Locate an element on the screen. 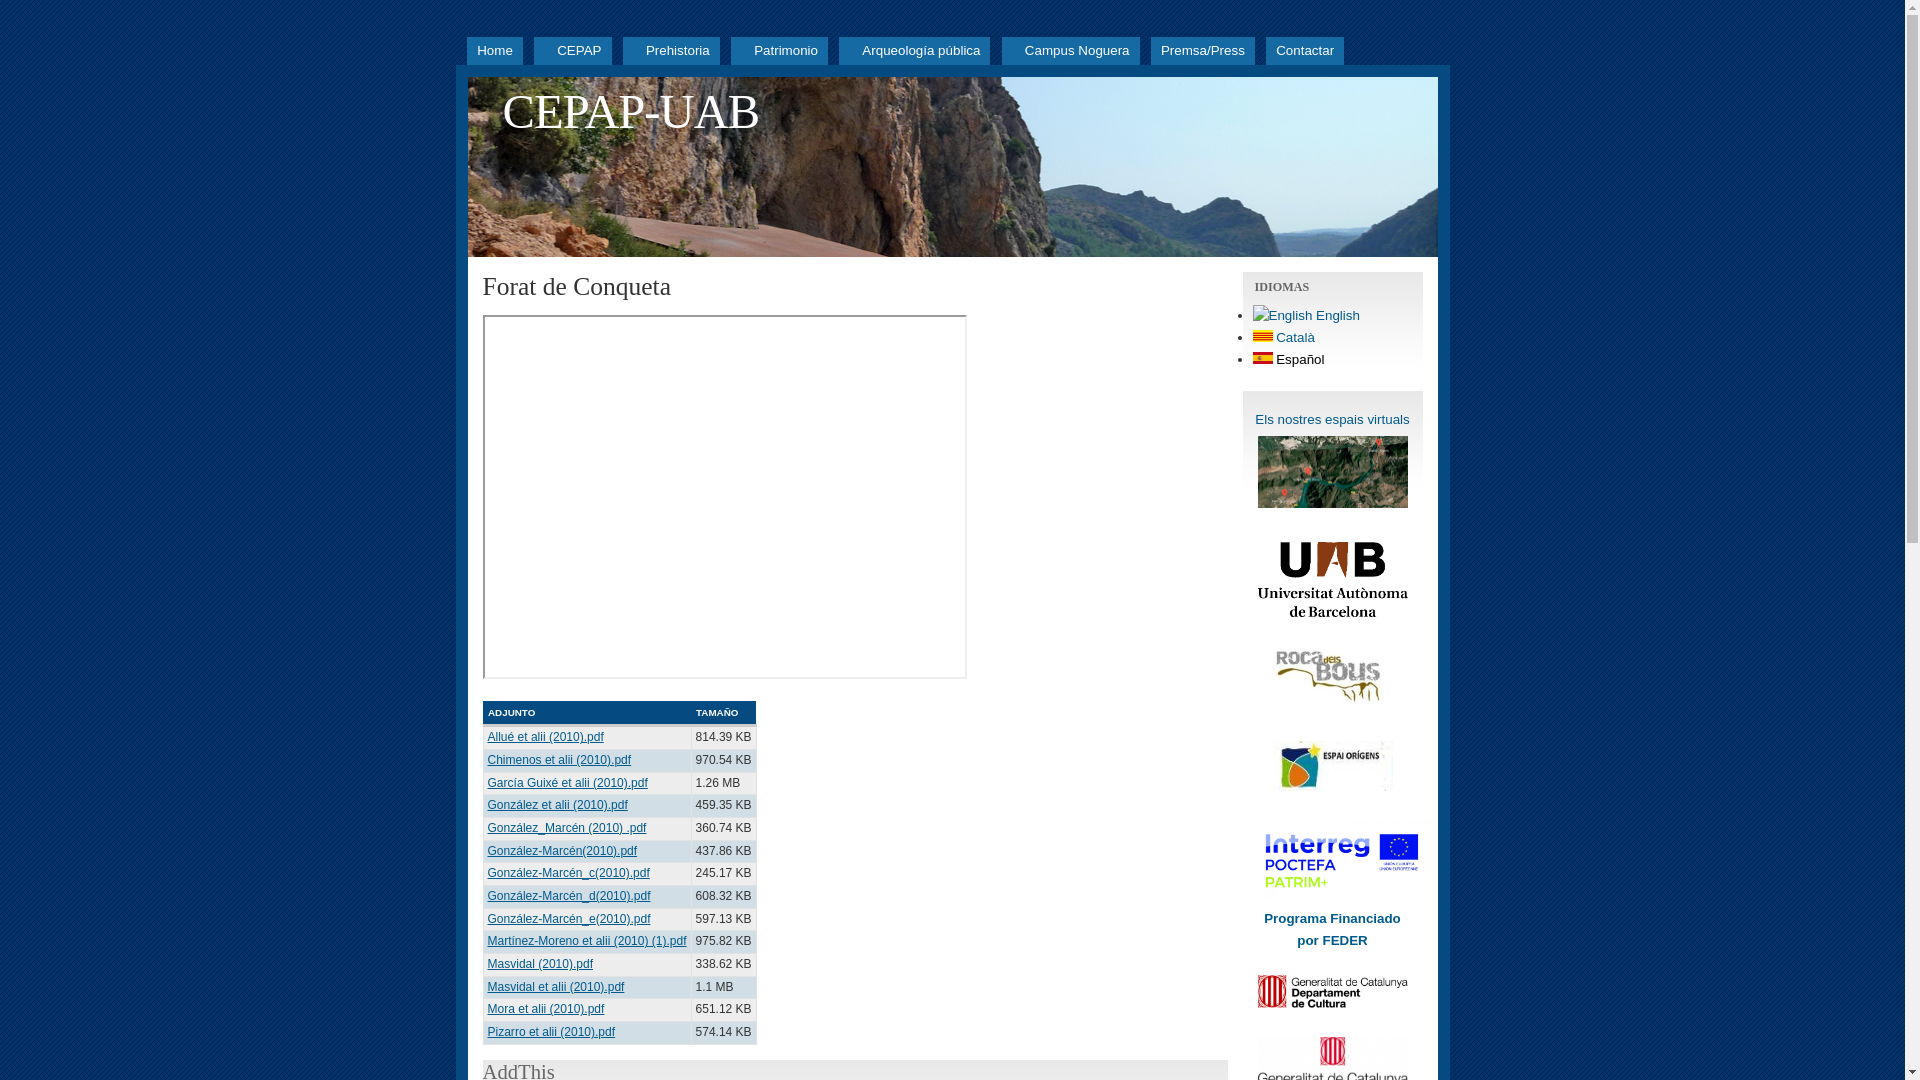 The image size is (1920, 1080). Masvidal et alii (2010).pdf is located at coordinates (556, 987).